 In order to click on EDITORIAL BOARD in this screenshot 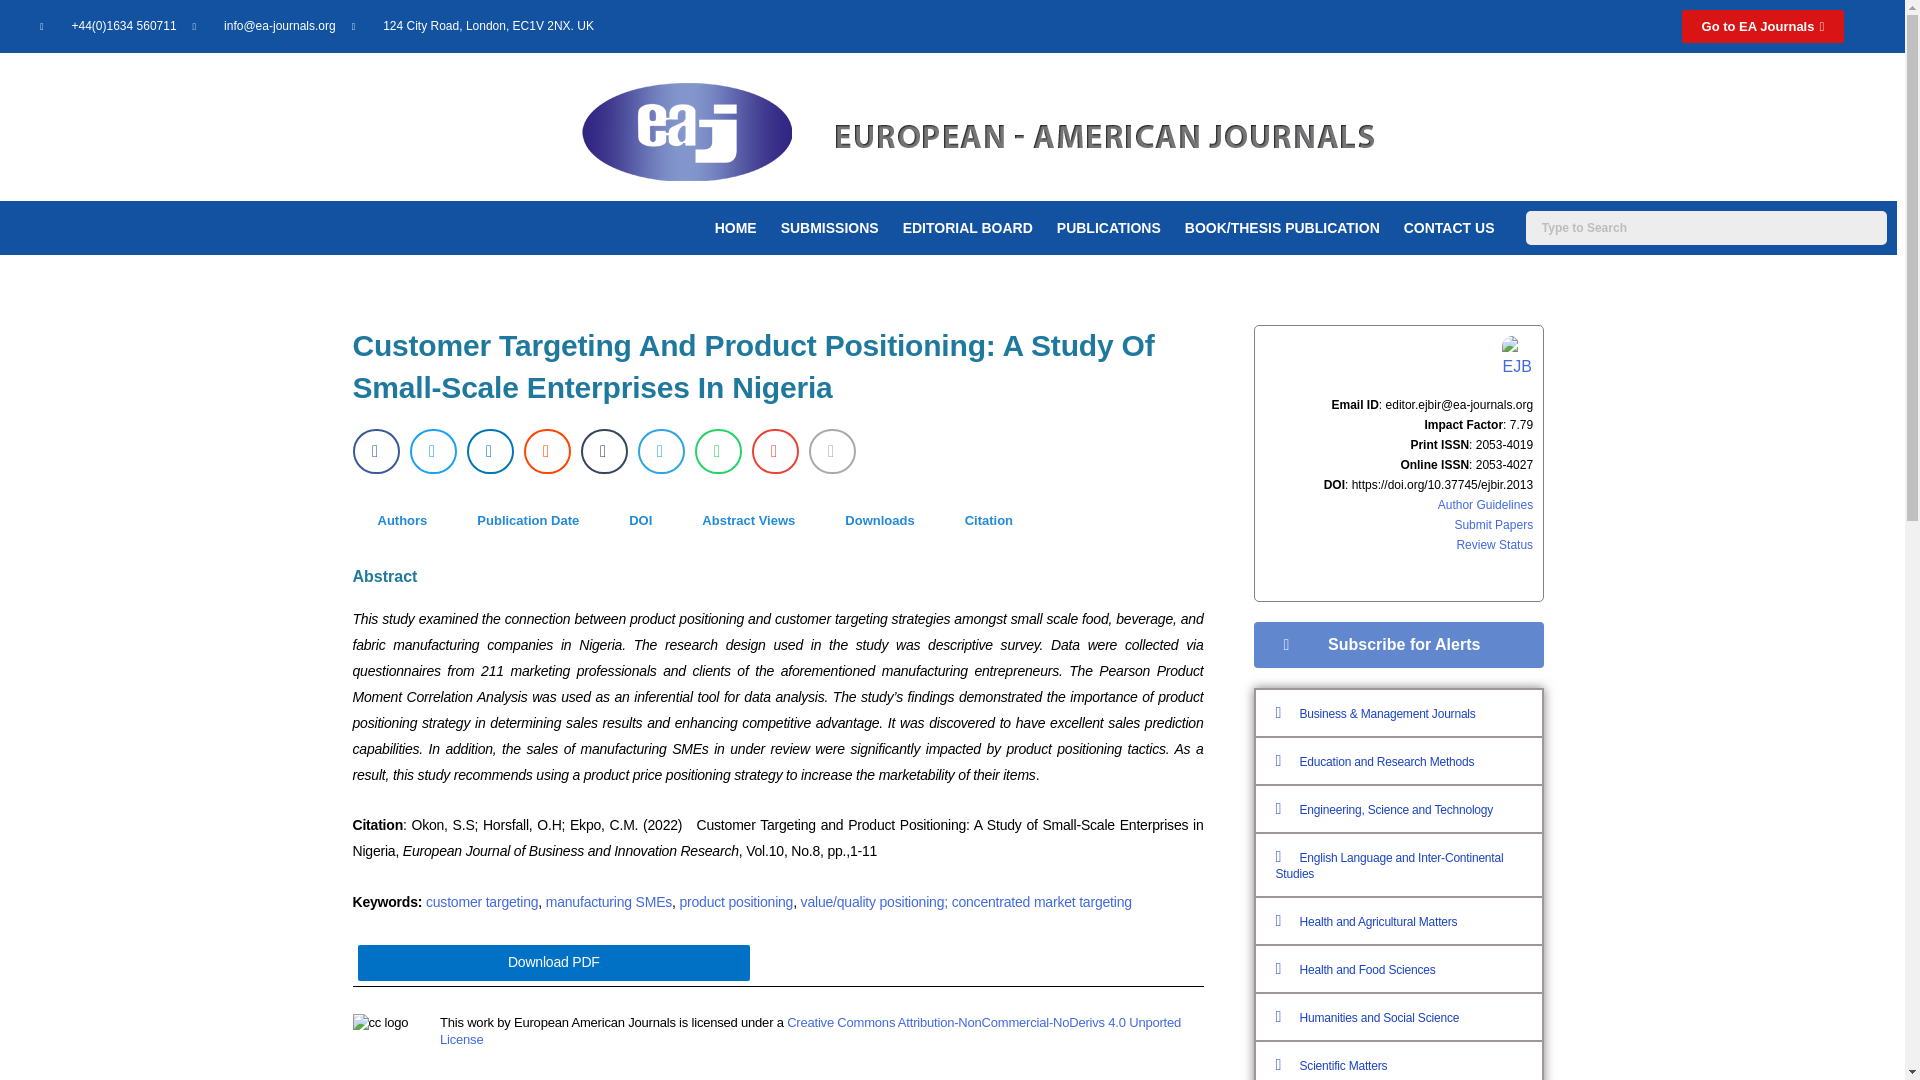, I will do `click(967, 228)`.